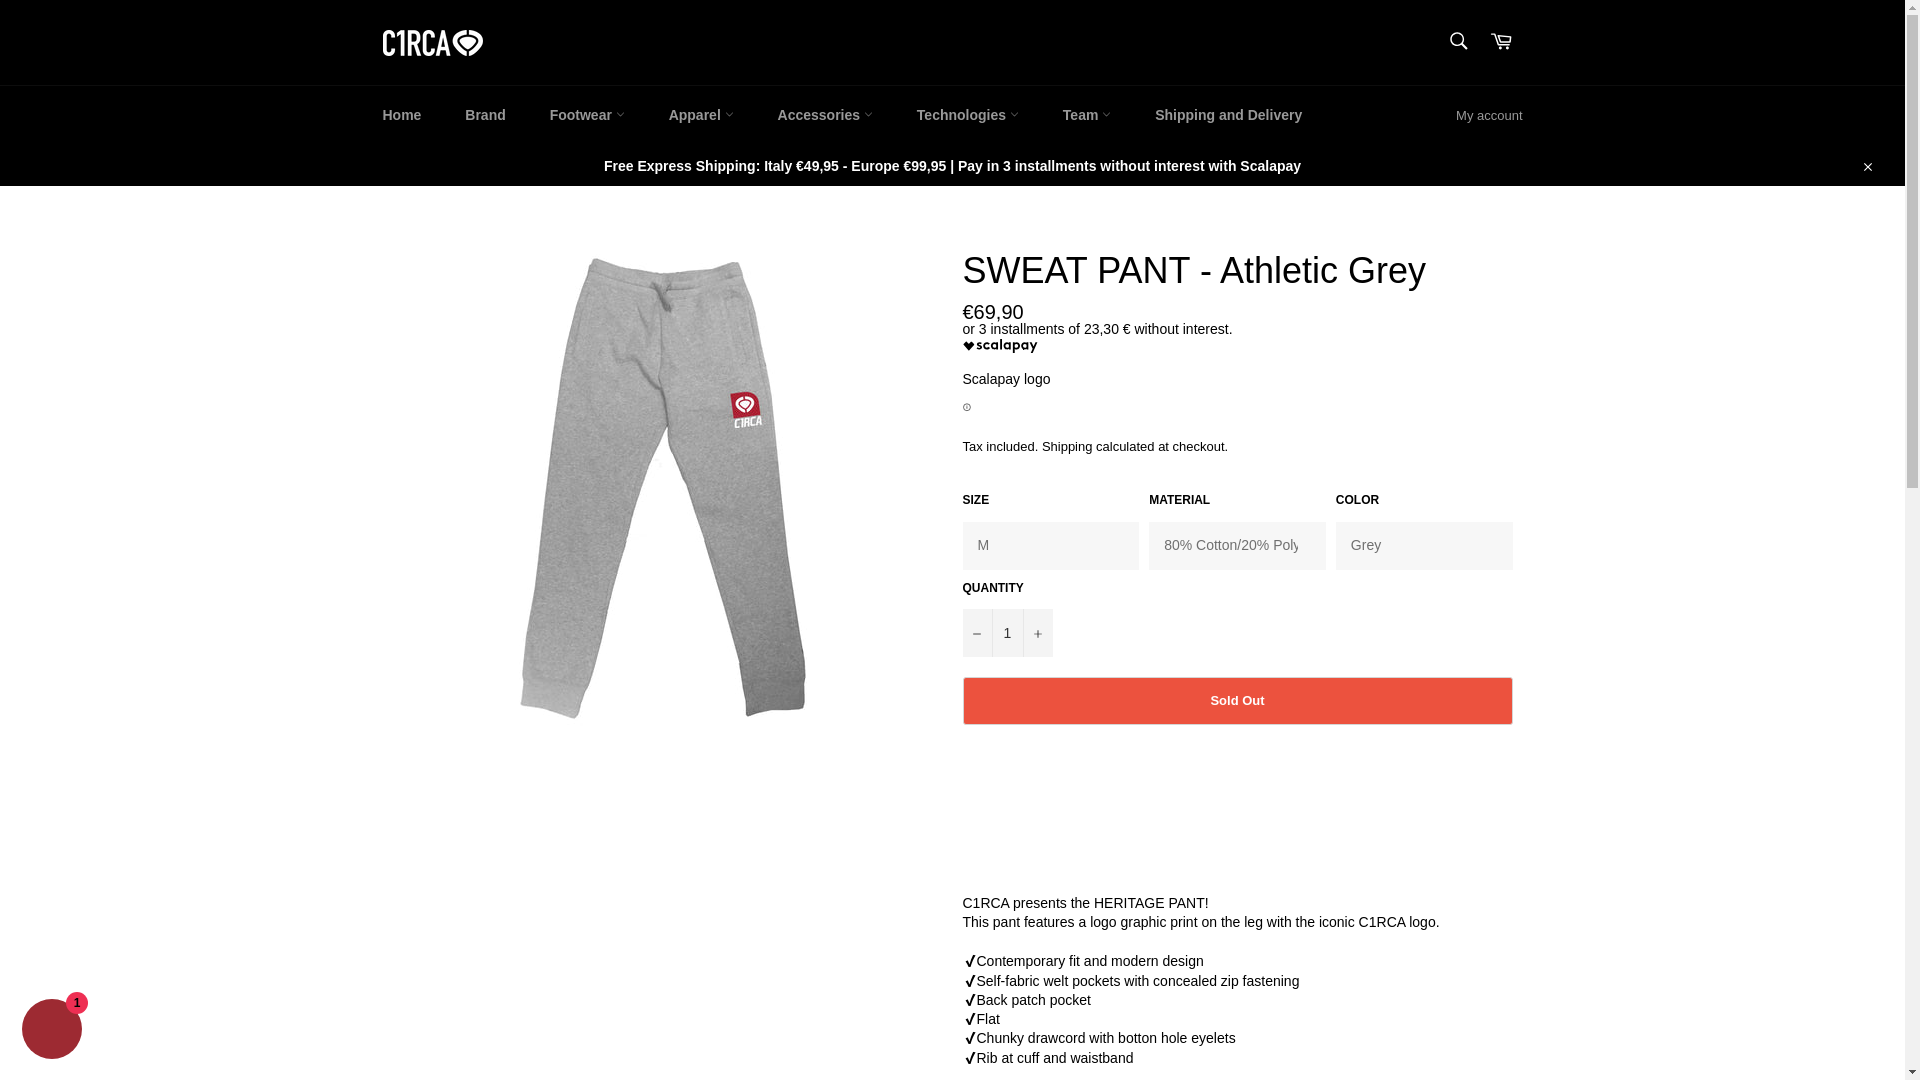 The height and width of the screenshot is (1080, 1920). I want to click on 1, so click(1006, 632).